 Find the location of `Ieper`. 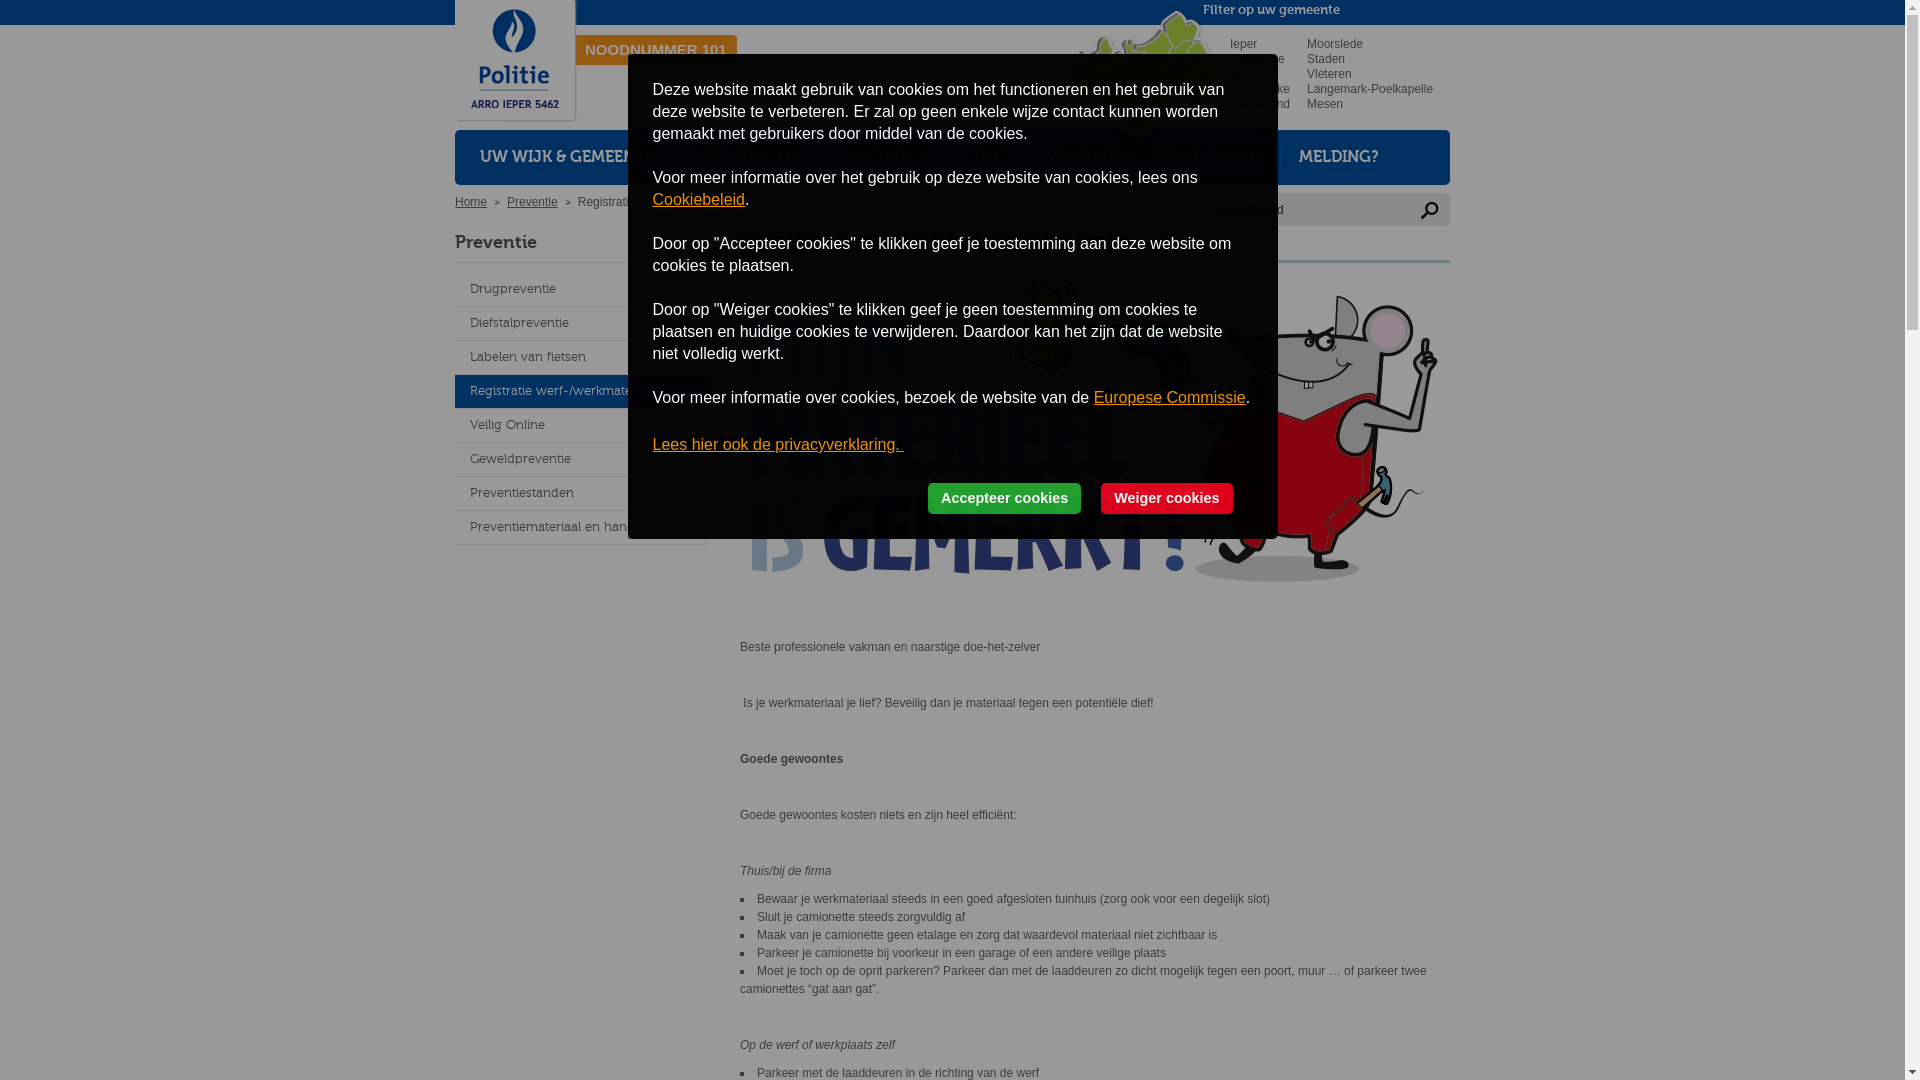

Ieper is located at coordinates (1244, 44).